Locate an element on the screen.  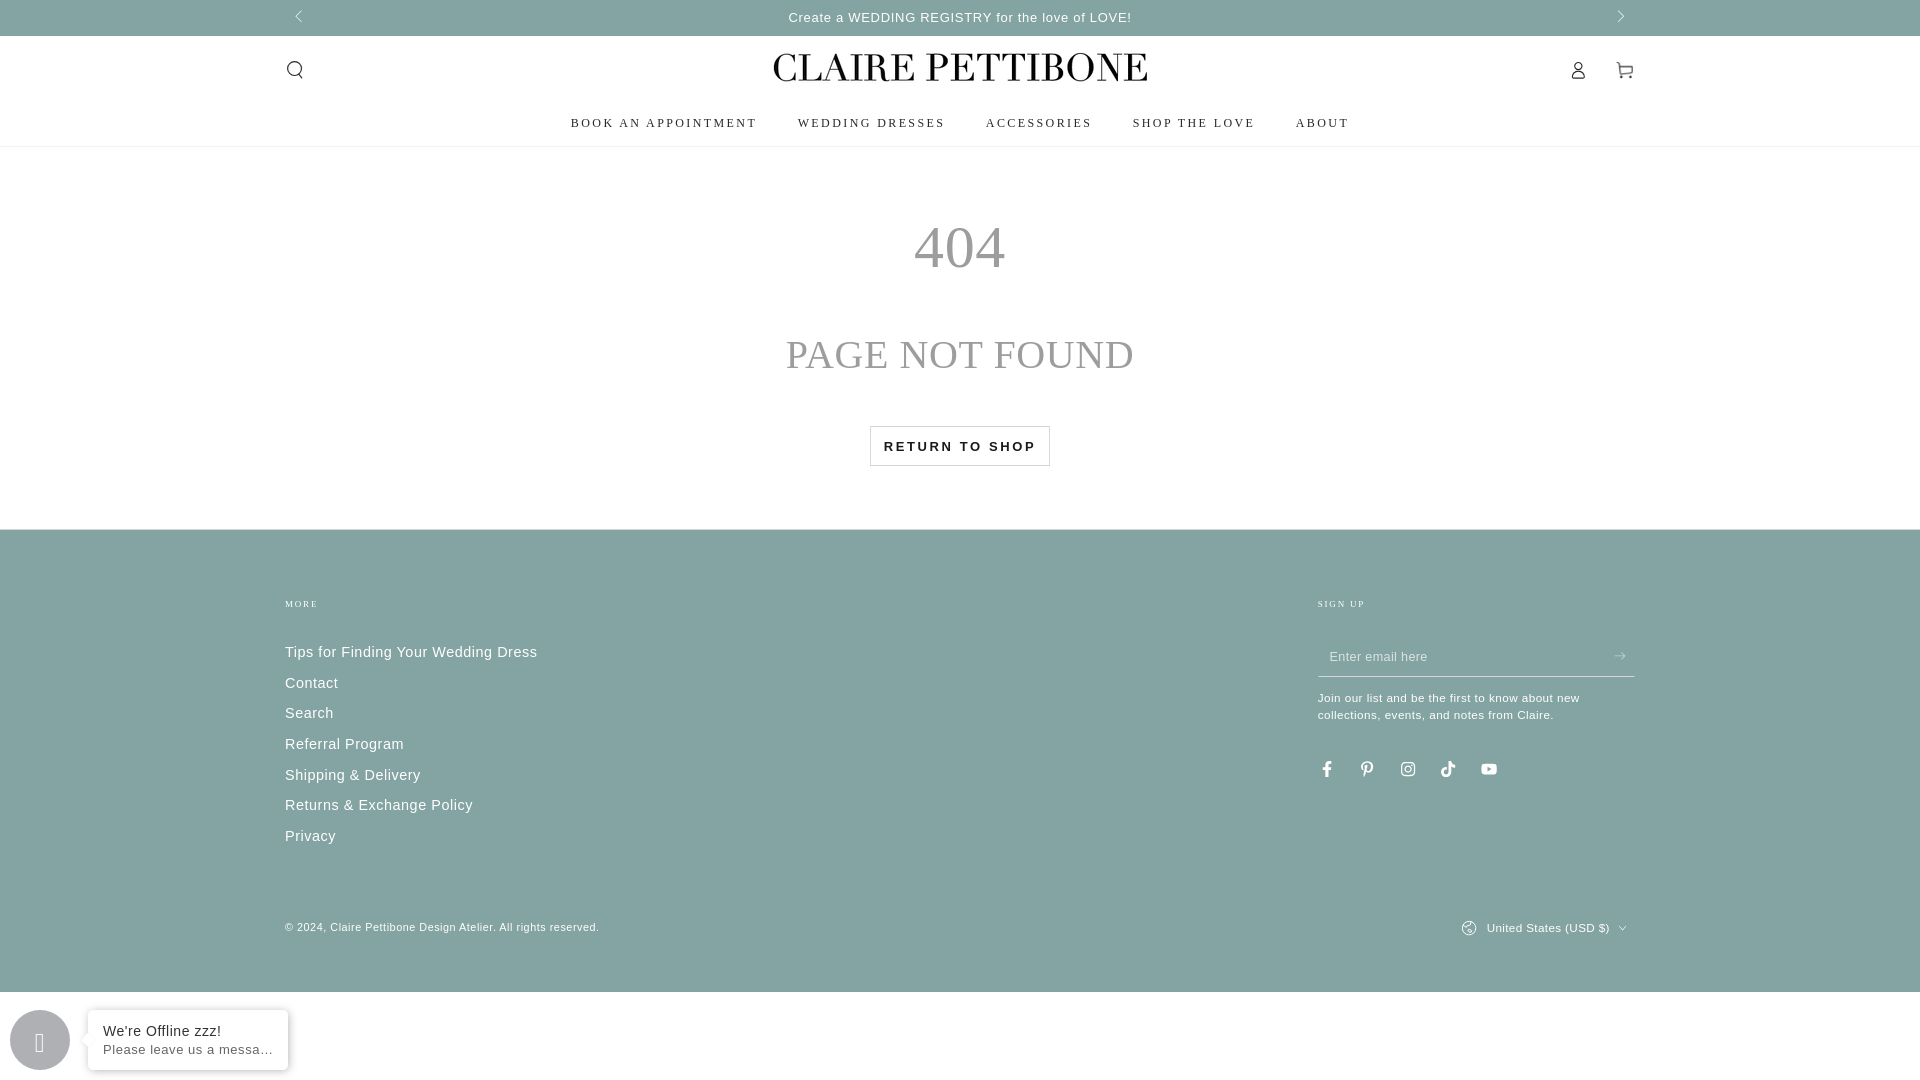
Please leave us a message is located at coordinates (188, 1050).